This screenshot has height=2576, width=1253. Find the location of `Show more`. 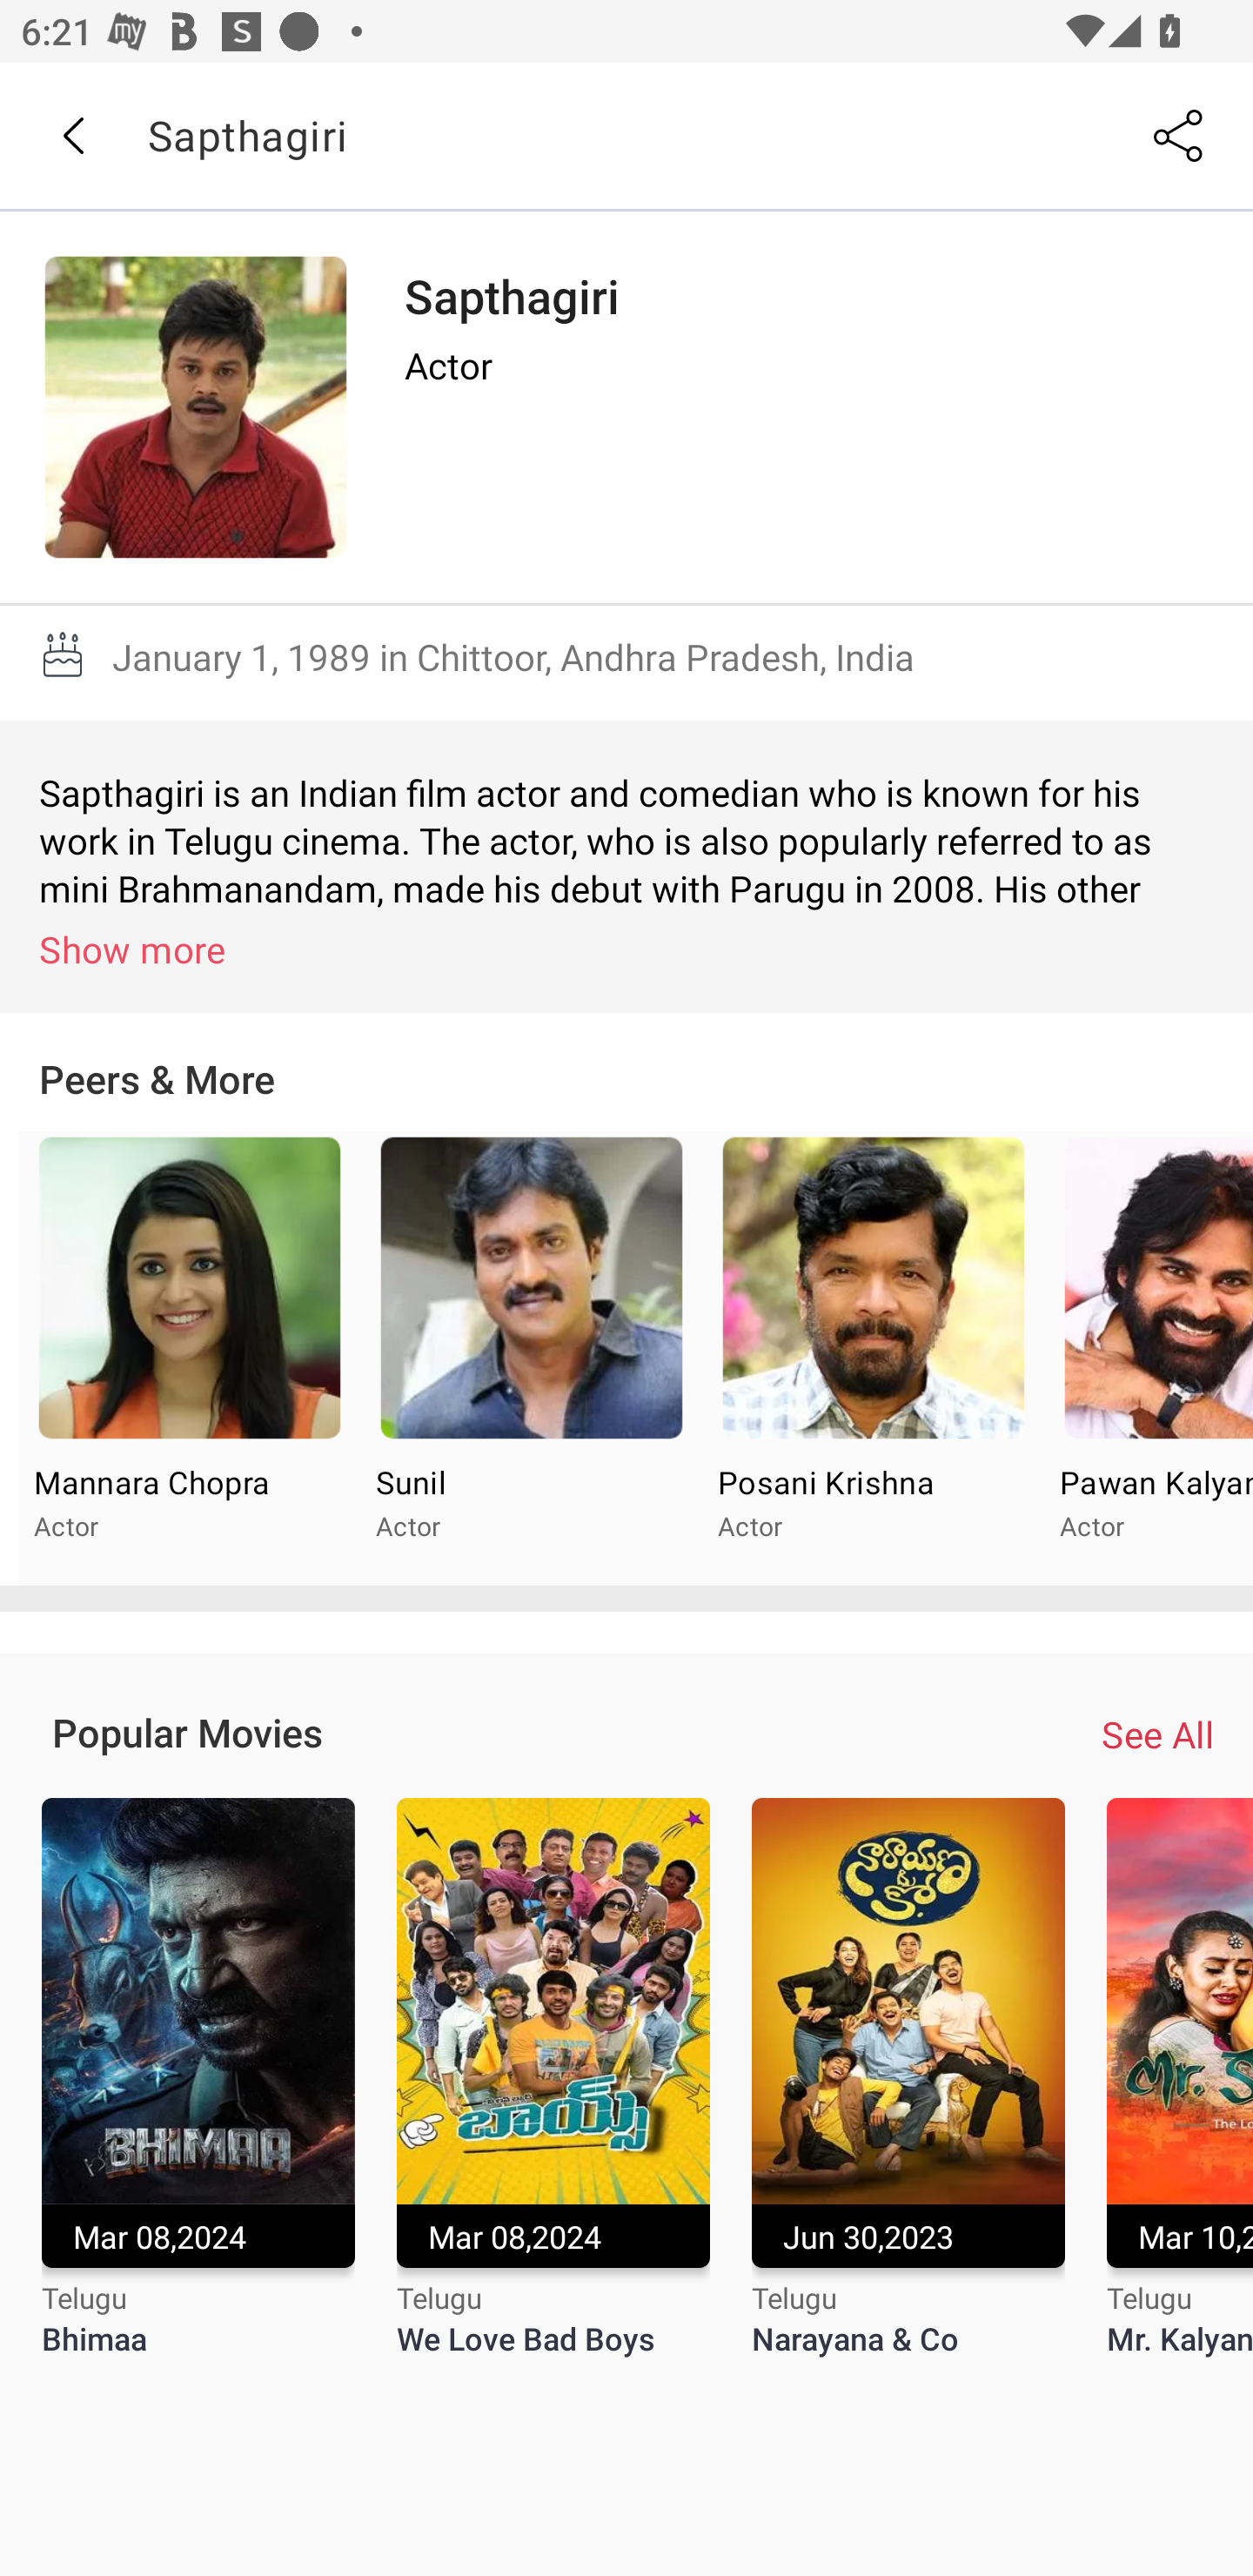

Show more is located at coordinates (632, 949).